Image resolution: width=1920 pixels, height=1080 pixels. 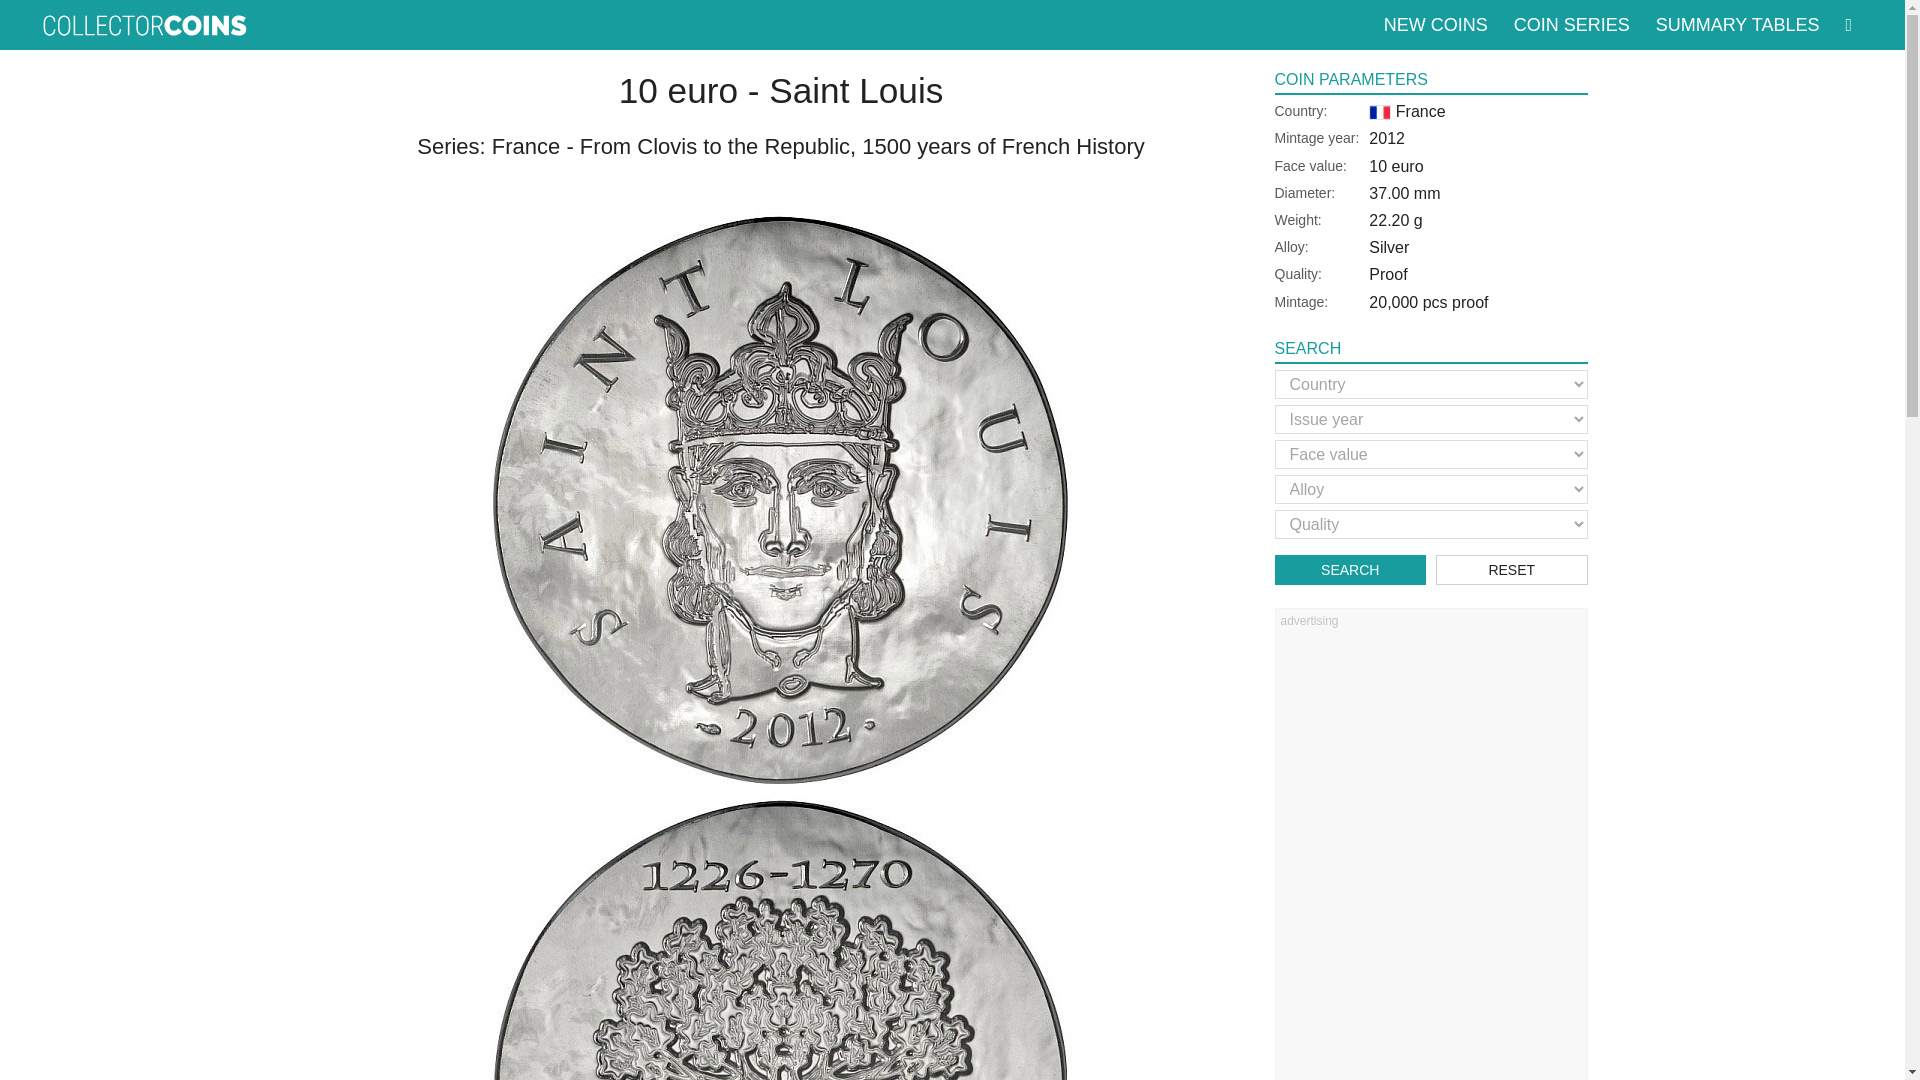 I want to click on New coins in the database, so click(x=1436, y=24).